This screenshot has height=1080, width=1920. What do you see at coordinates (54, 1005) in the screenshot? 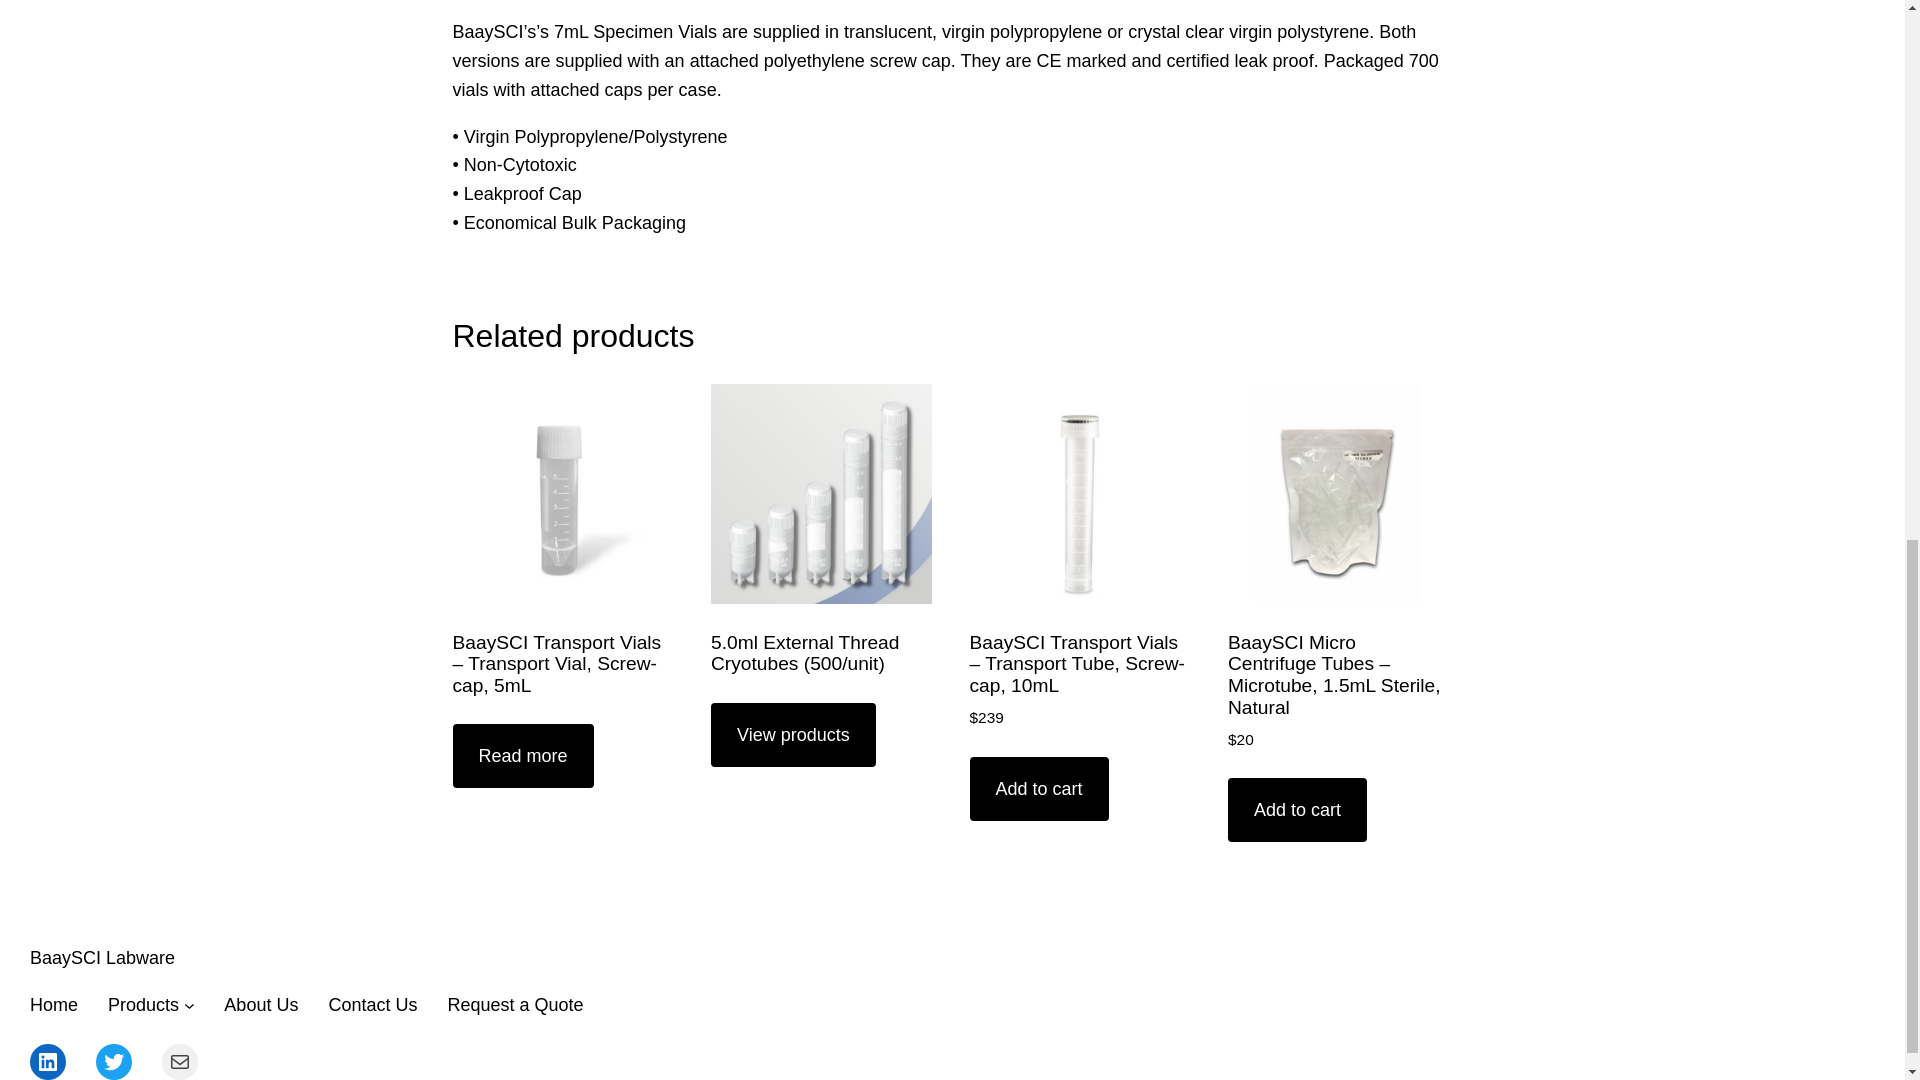
I see `Home` at bounding box center [54, 1005].